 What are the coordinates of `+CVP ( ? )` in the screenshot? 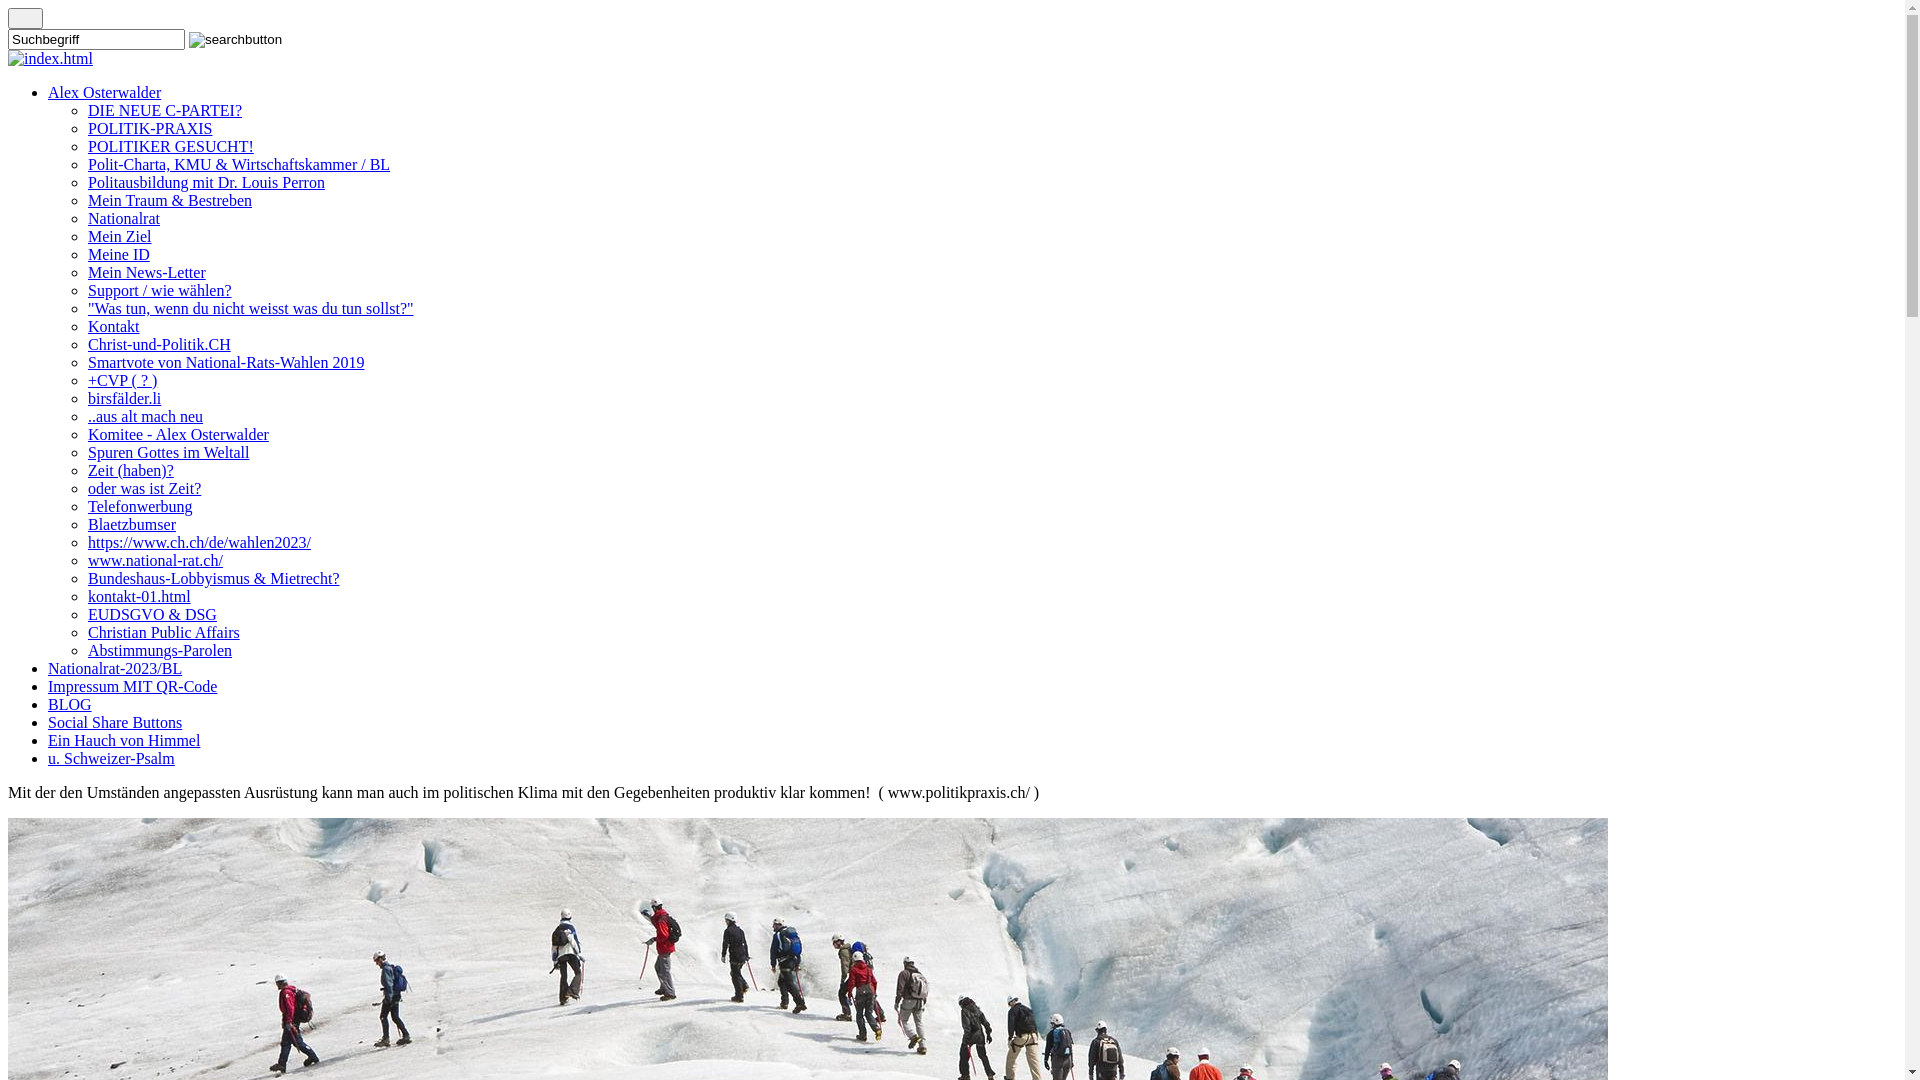 It's located at (122, 380).